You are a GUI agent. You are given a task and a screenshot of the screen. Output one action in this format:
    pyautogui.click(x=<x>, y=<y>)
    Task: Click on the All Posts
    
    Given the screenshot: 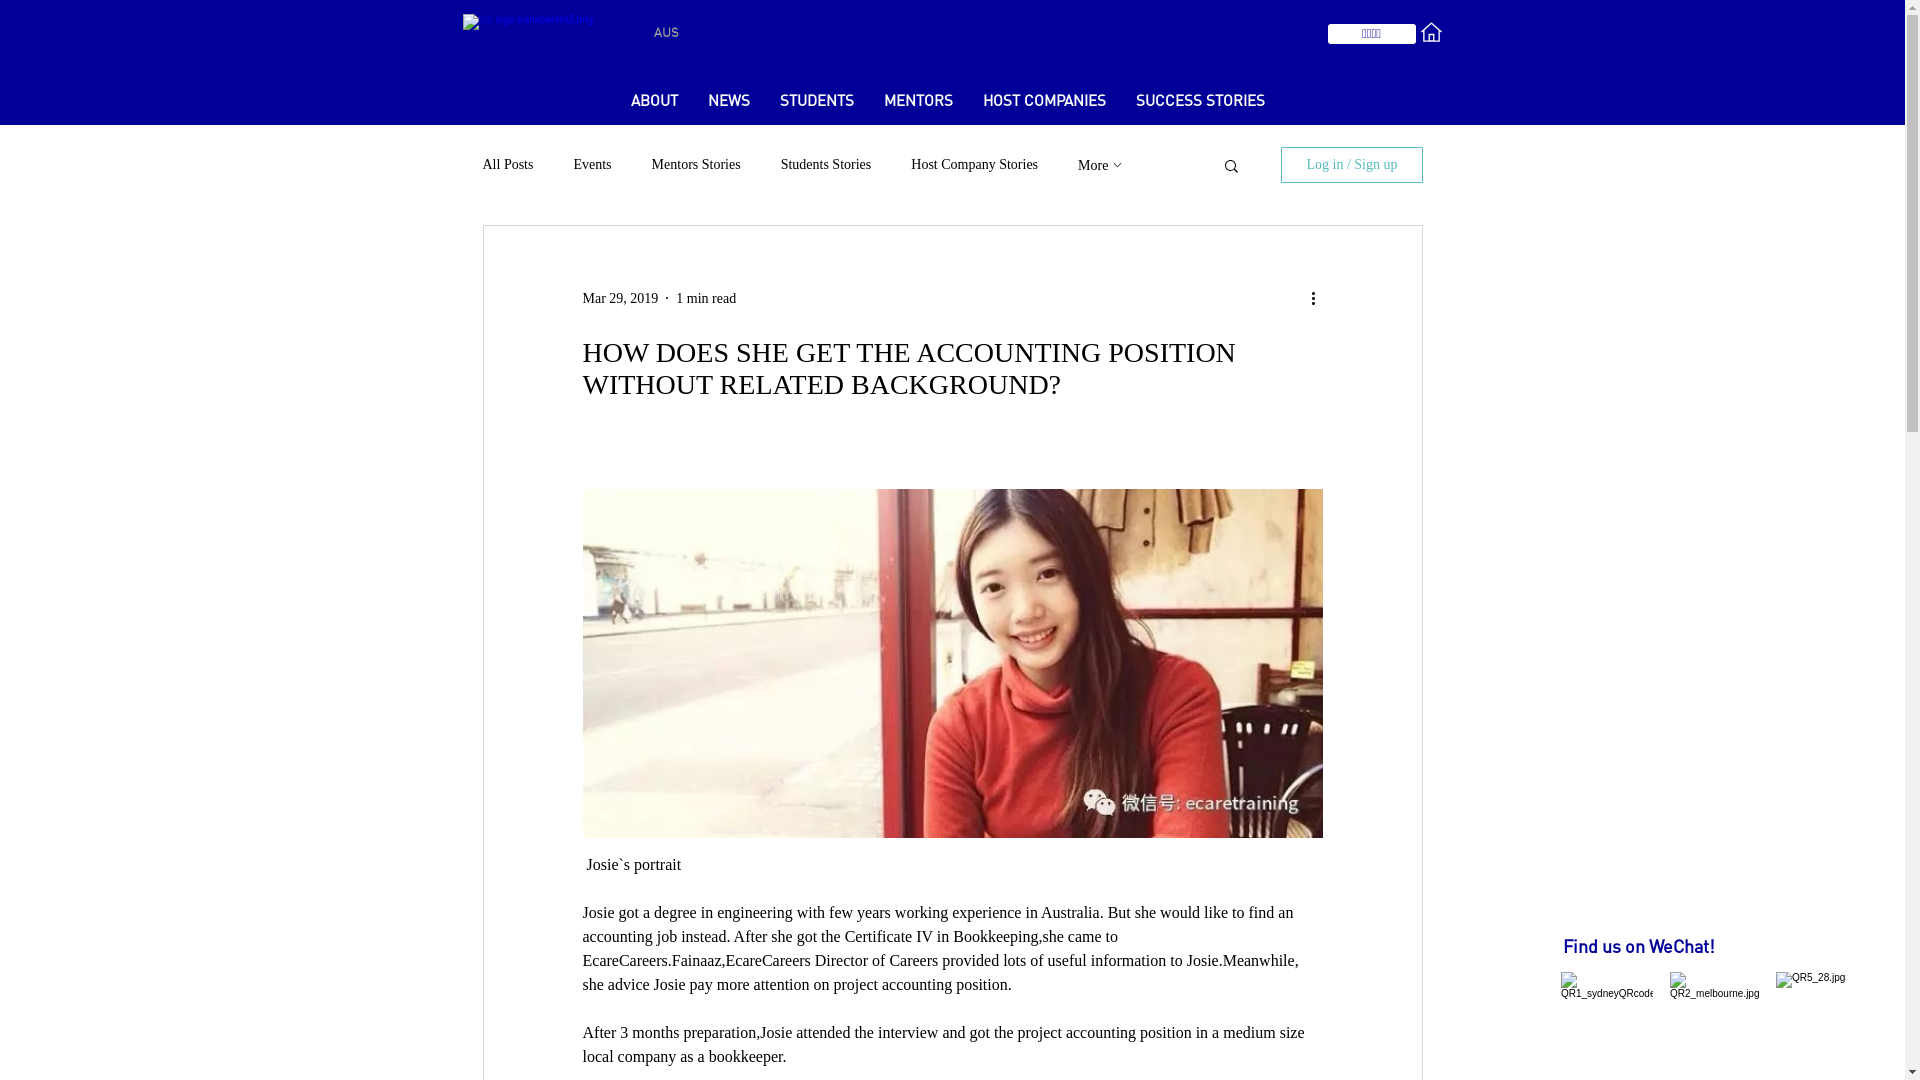 What is the action you would take?
    pyautogui.click(x=508, y=165)
    